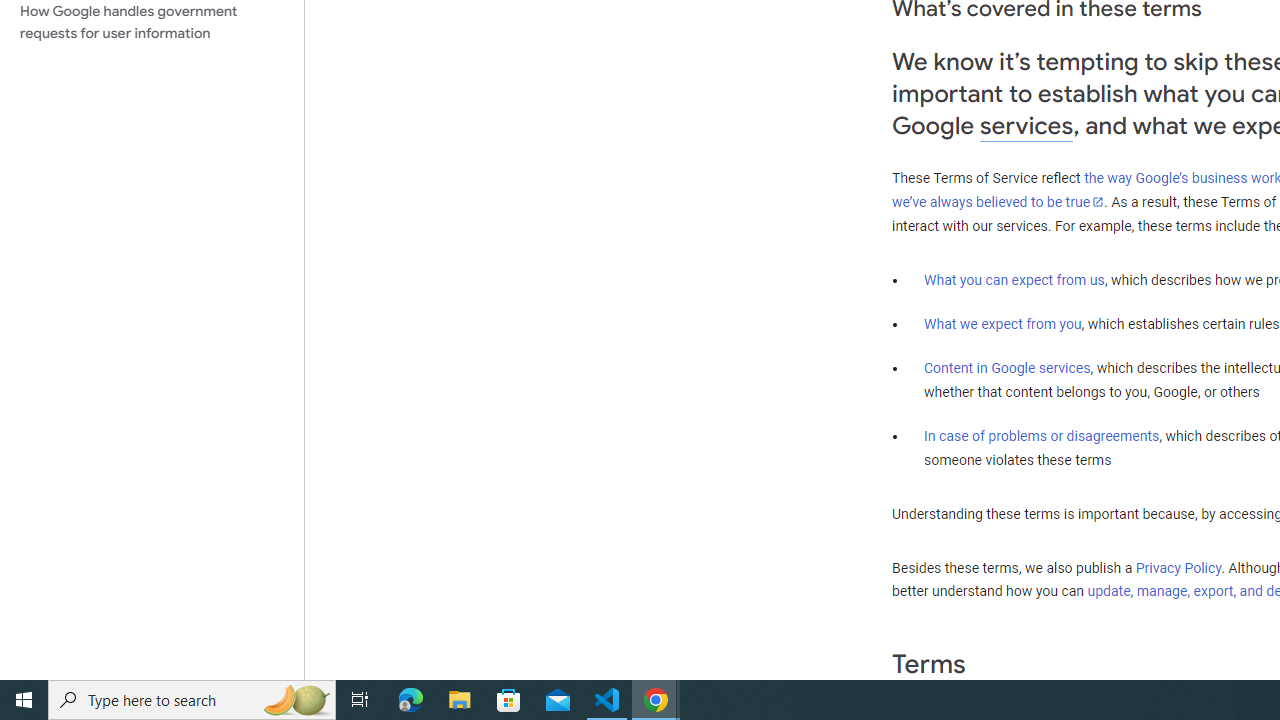 Image resolution: width=1280 pixels, height=720 pixels. What do you see at coordinates (1007, 368) in the screenshot?
I see `Content in Google services` at bounding box center [1007, 368].